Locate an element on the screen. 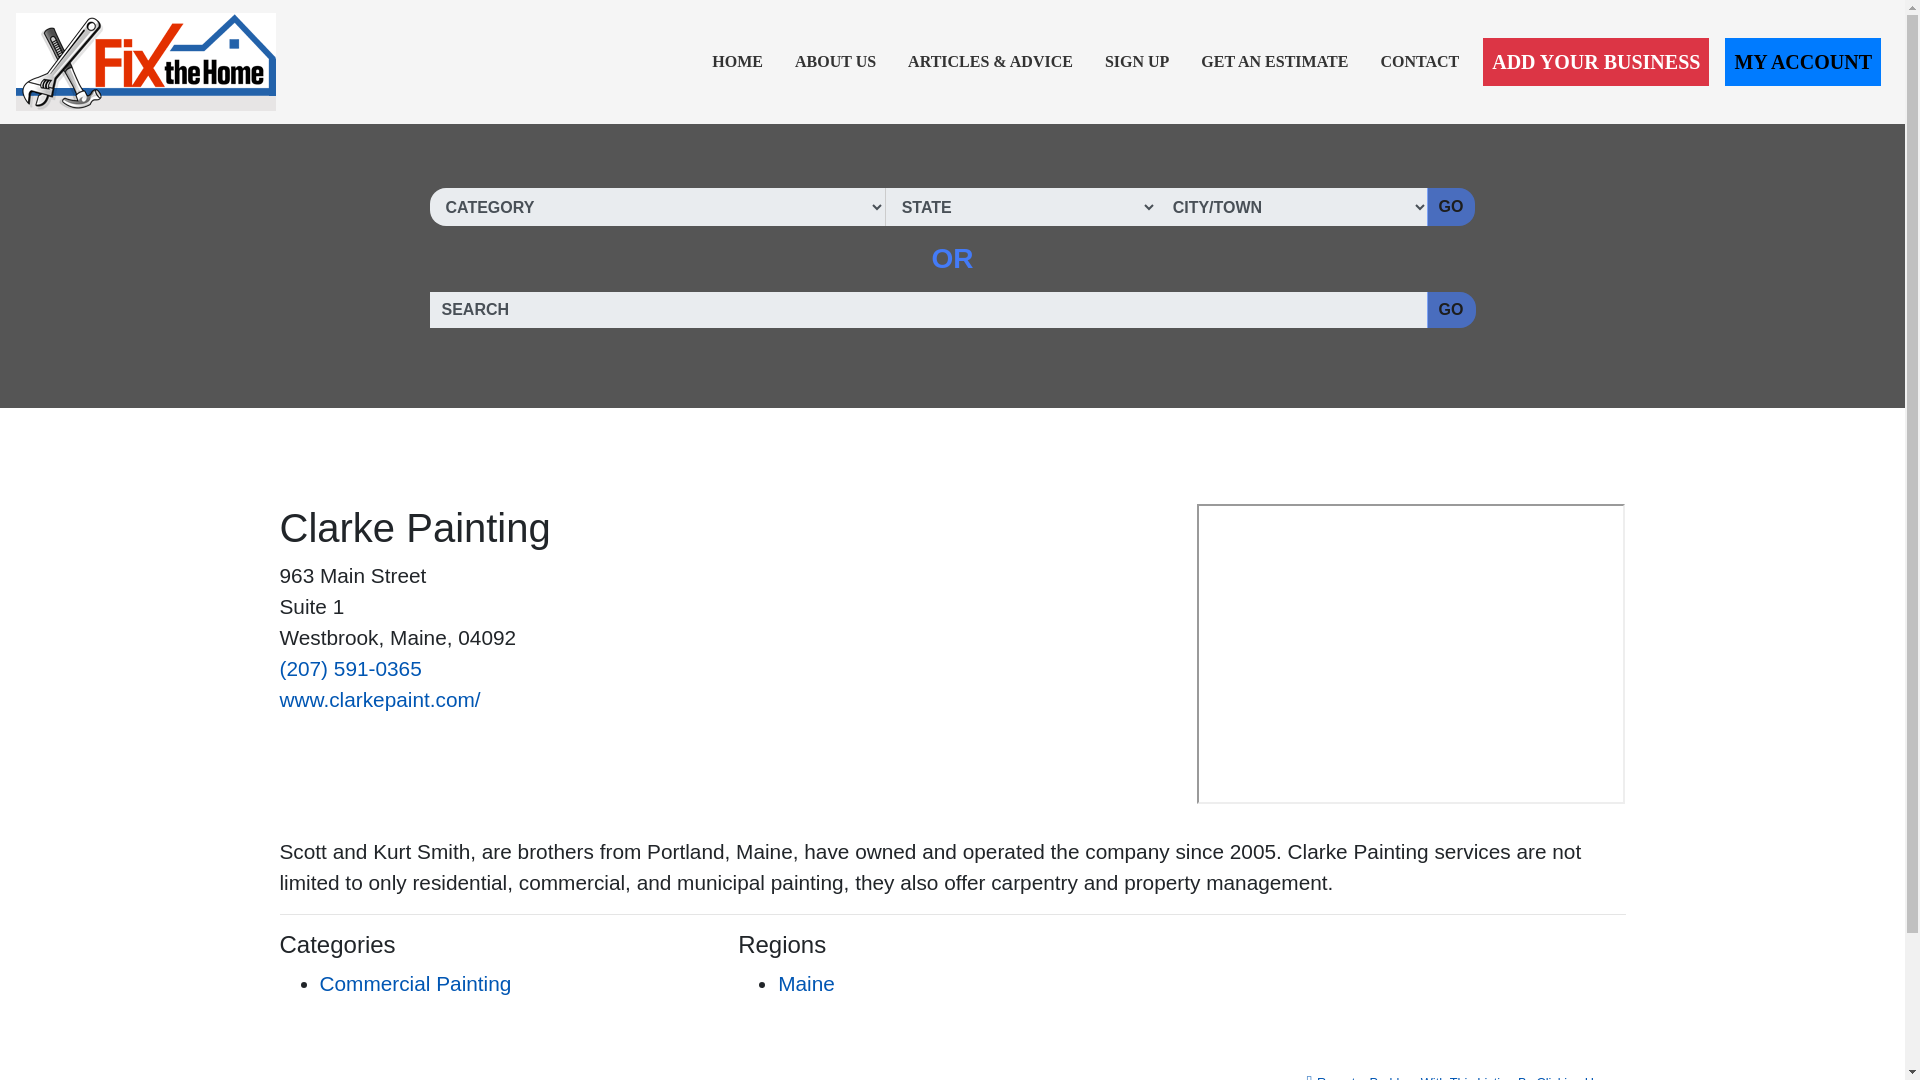 This screenshot has width=1920, height=1080. MY ACCOUNT is located at coordinates (1802, 62).